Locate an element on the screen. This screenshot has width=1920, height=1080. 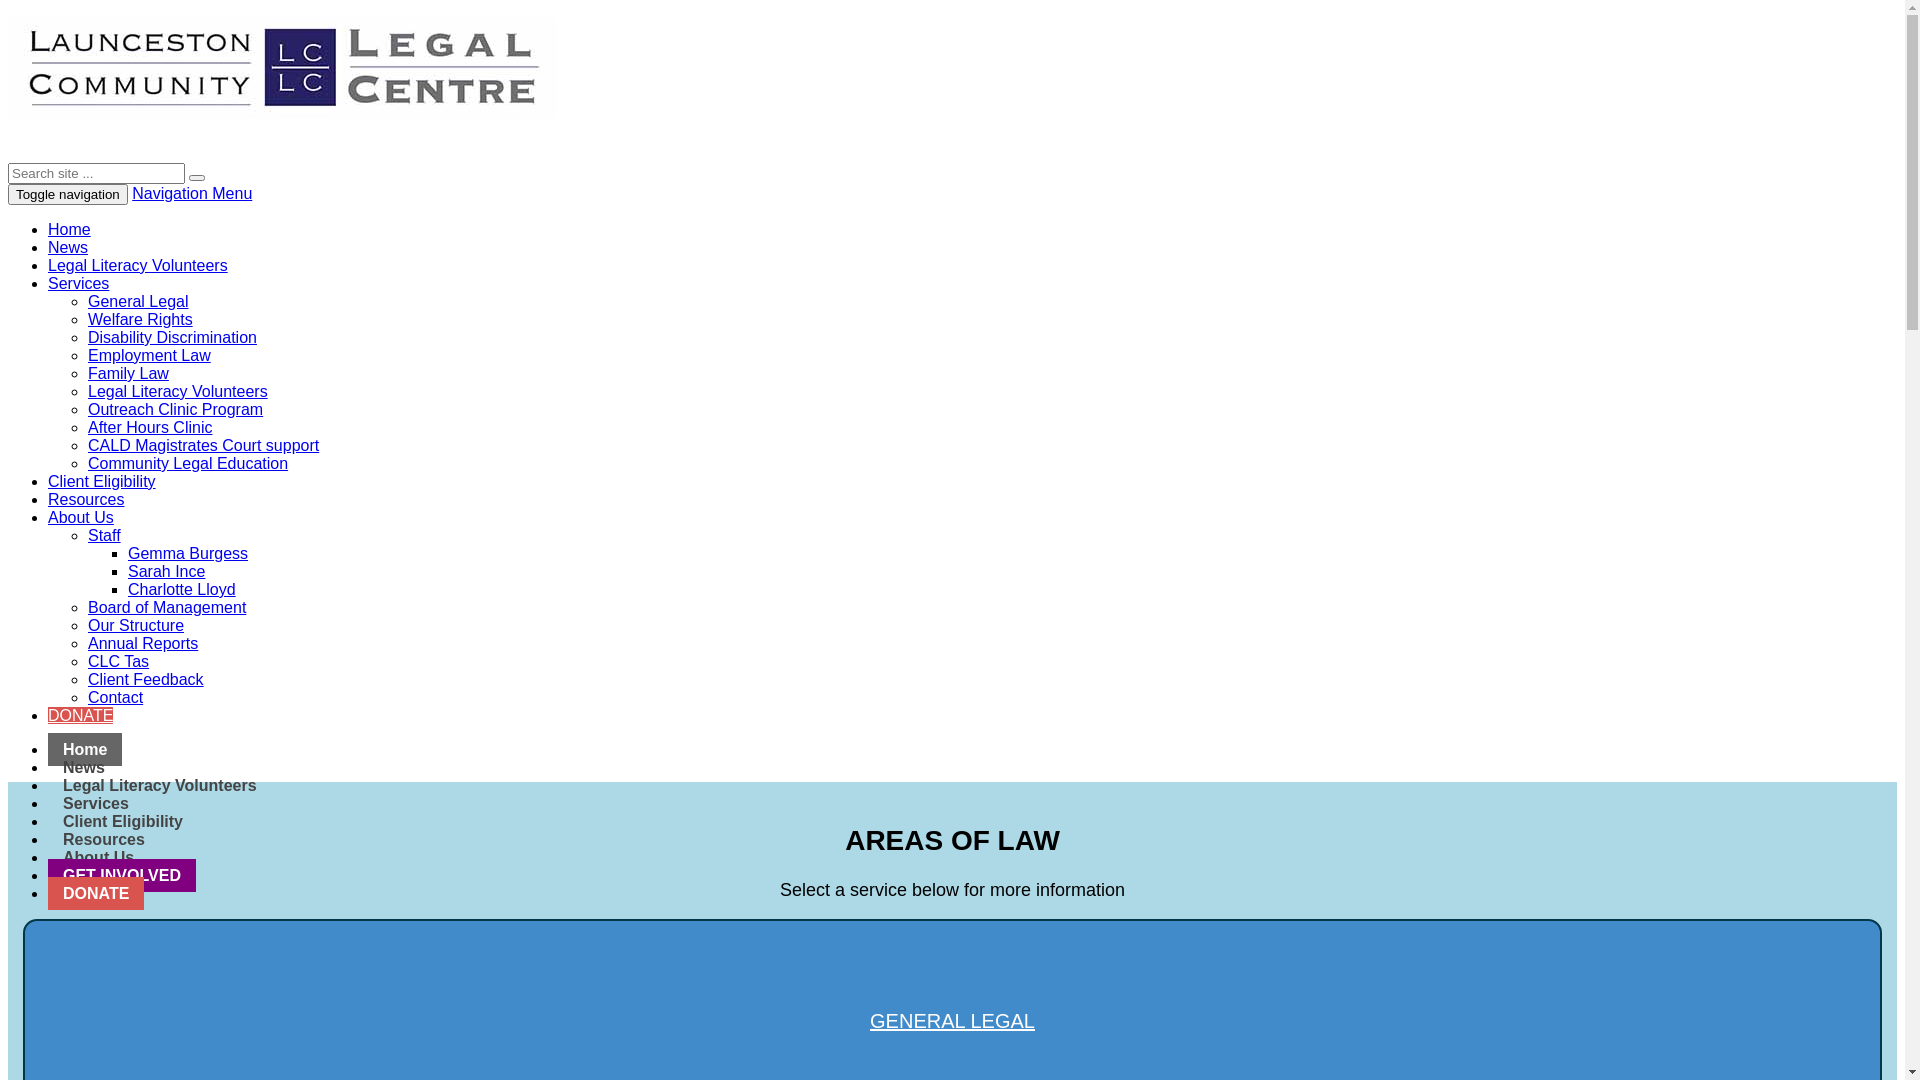
DONATE is located at coordinates (80, 716).